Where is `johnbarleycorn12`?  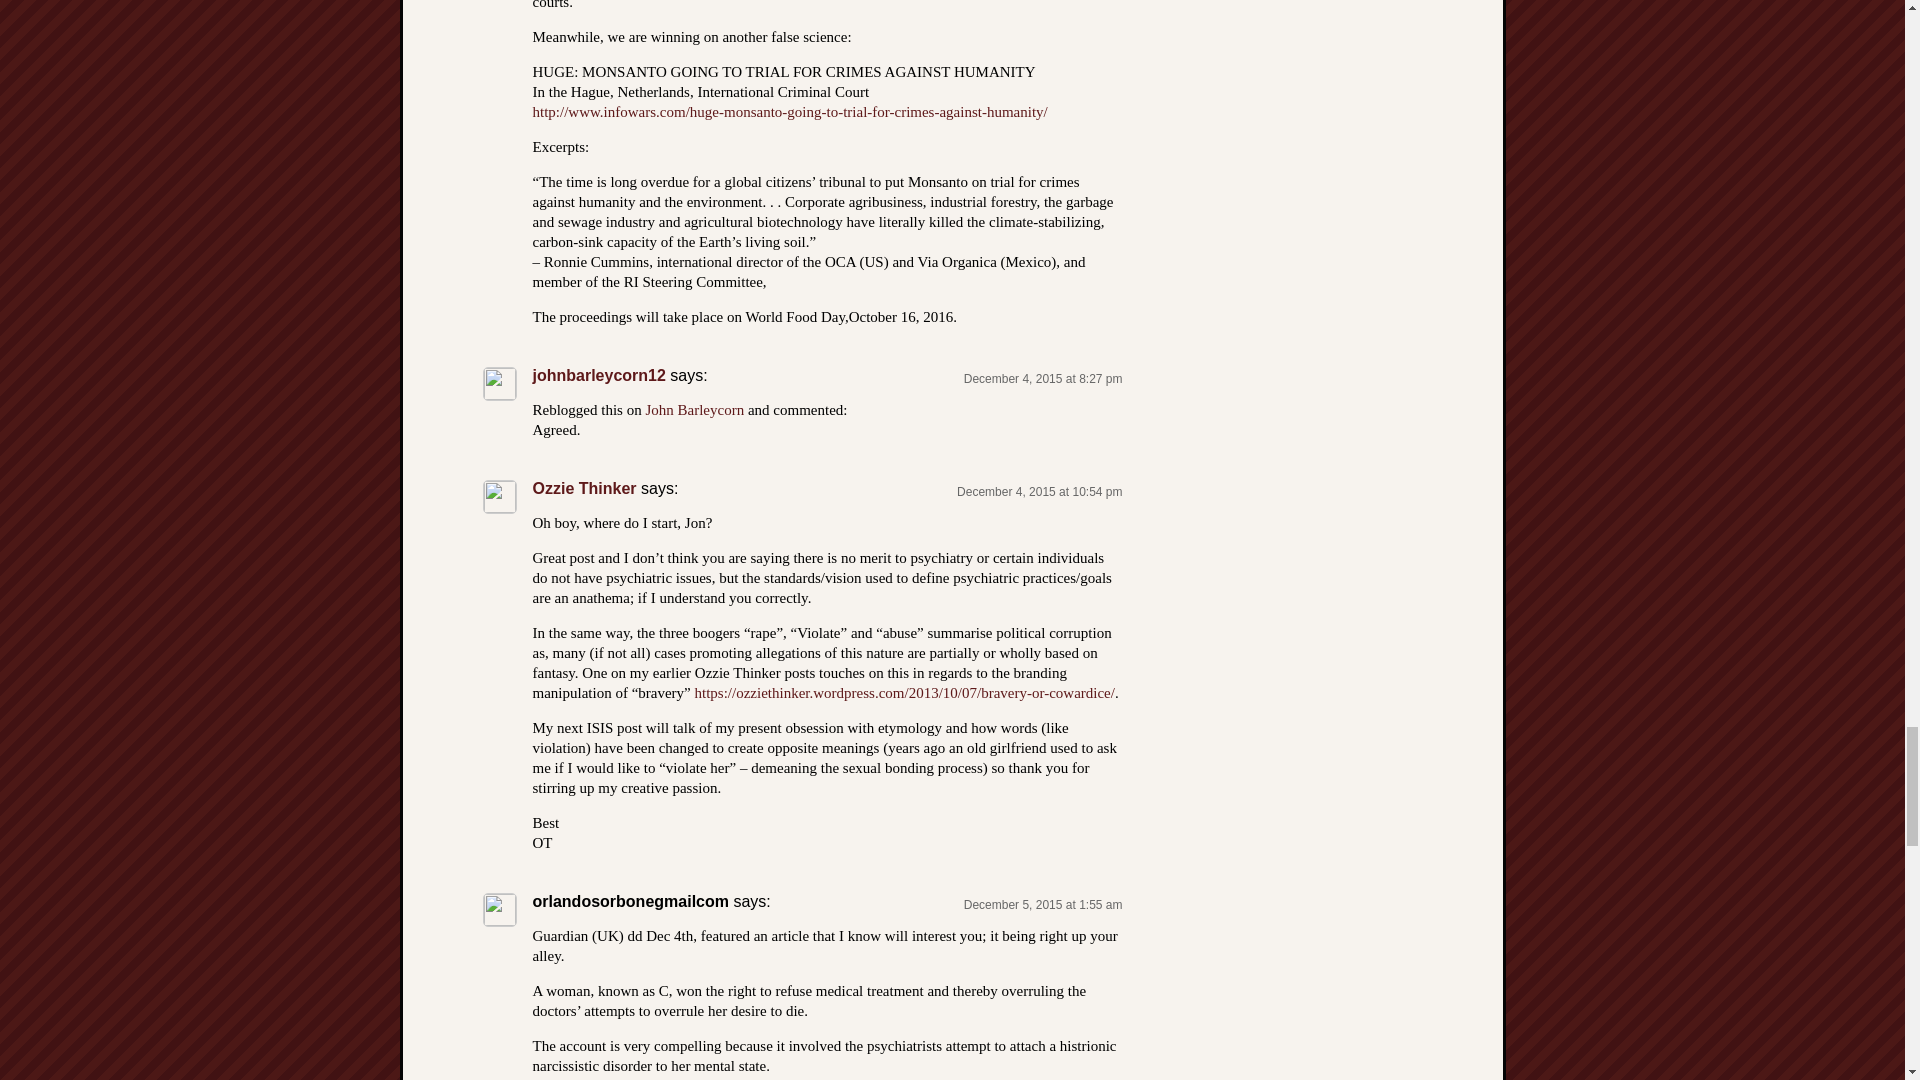 johnbarleycorn12 is located at coordinates (598, 376).